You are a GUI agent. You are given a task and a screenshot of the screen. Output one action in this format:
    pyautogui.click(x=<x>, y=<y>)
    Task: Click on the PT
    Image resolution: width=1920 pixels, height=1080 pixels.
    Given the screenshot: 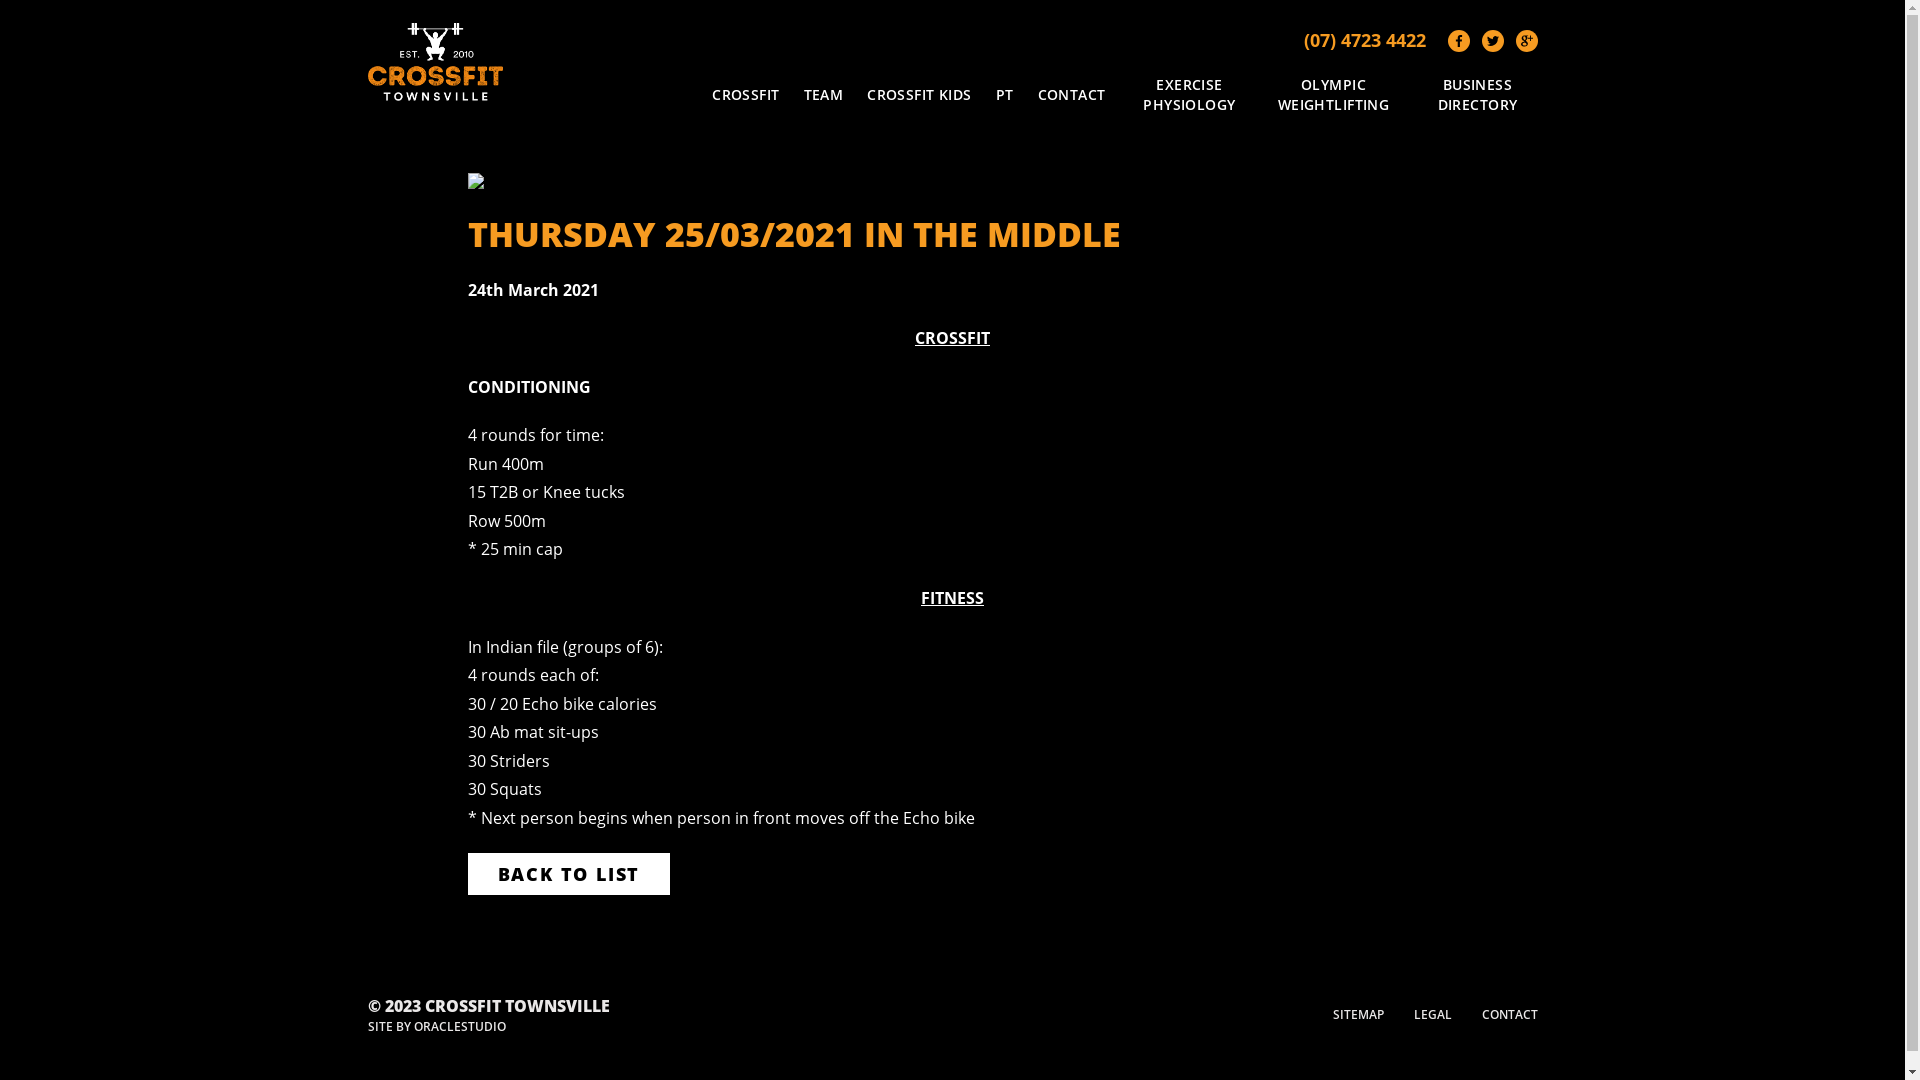 What is the action you would take?
    pyautogui.click(x=1004, y=95)
    